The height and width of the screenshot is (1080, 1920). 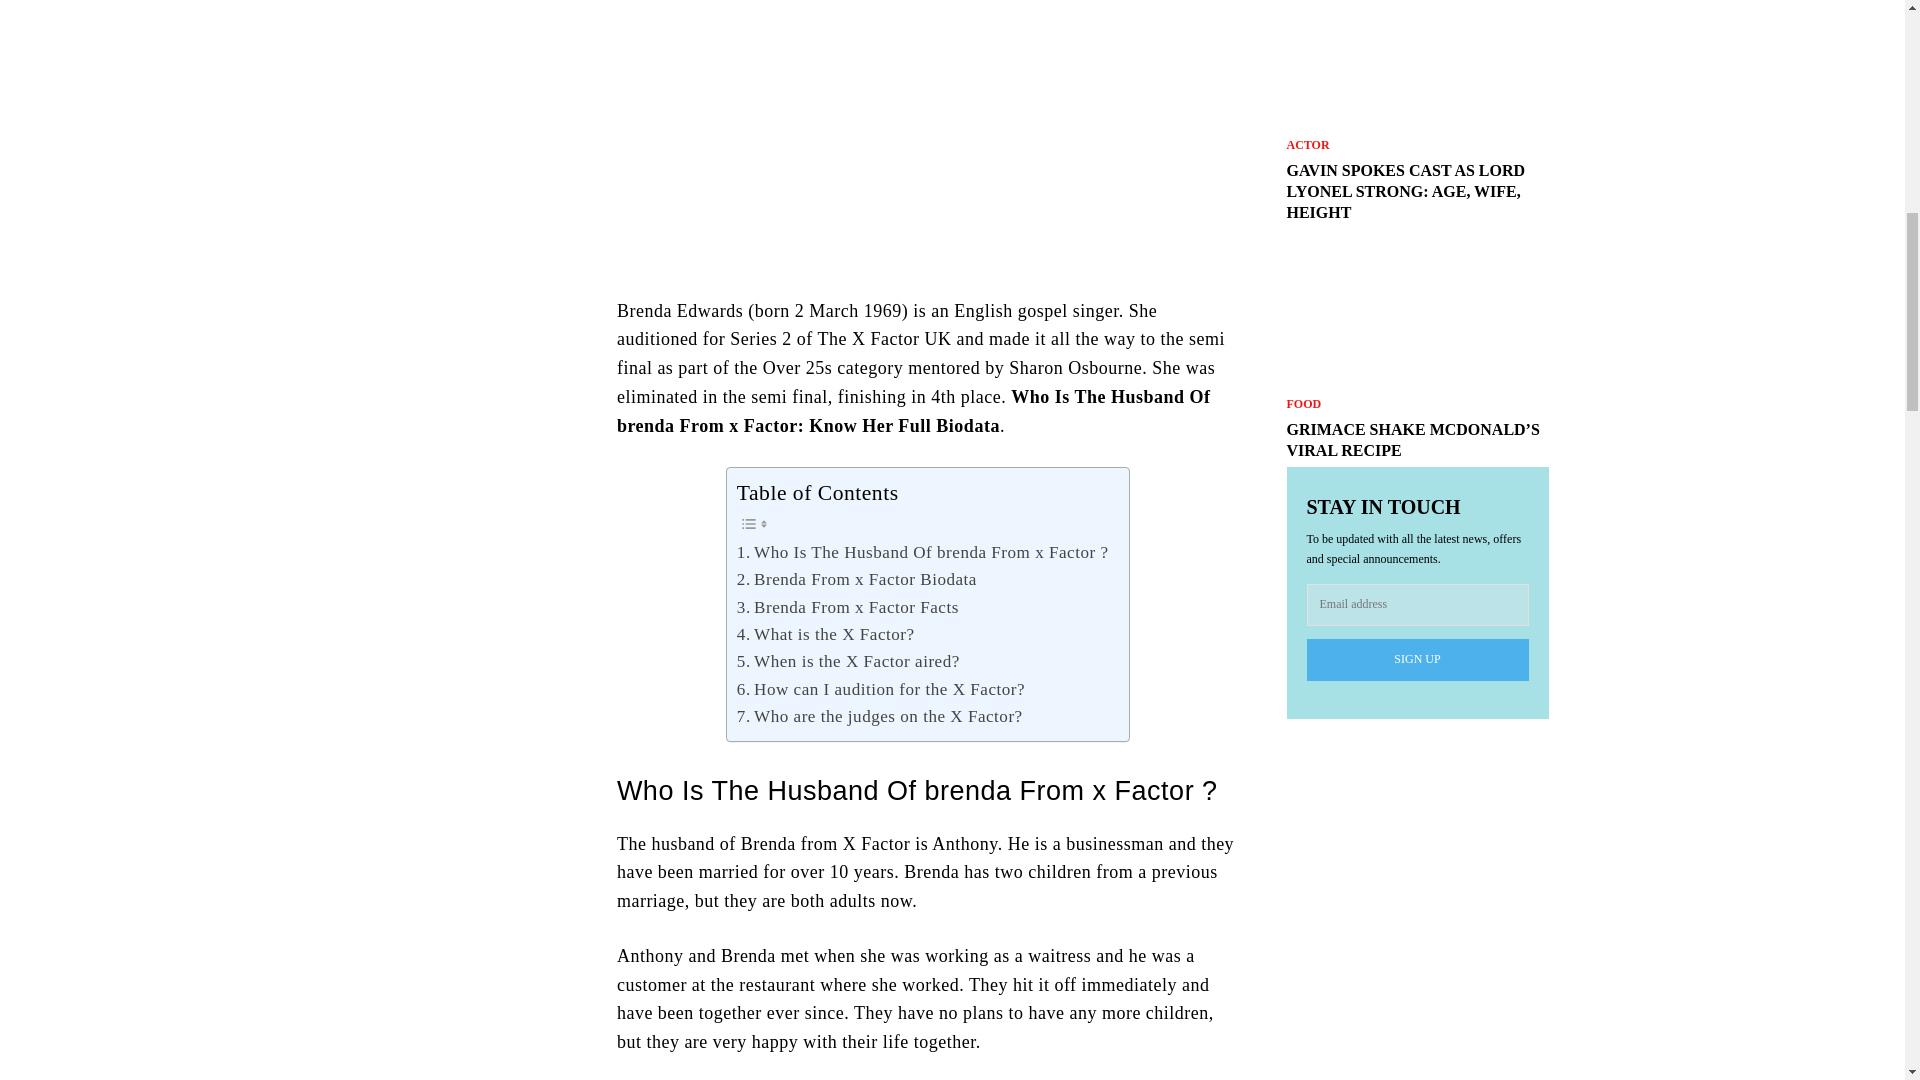 I want to click on Brenda From x Factor Facts, so click(x=848, y=608).